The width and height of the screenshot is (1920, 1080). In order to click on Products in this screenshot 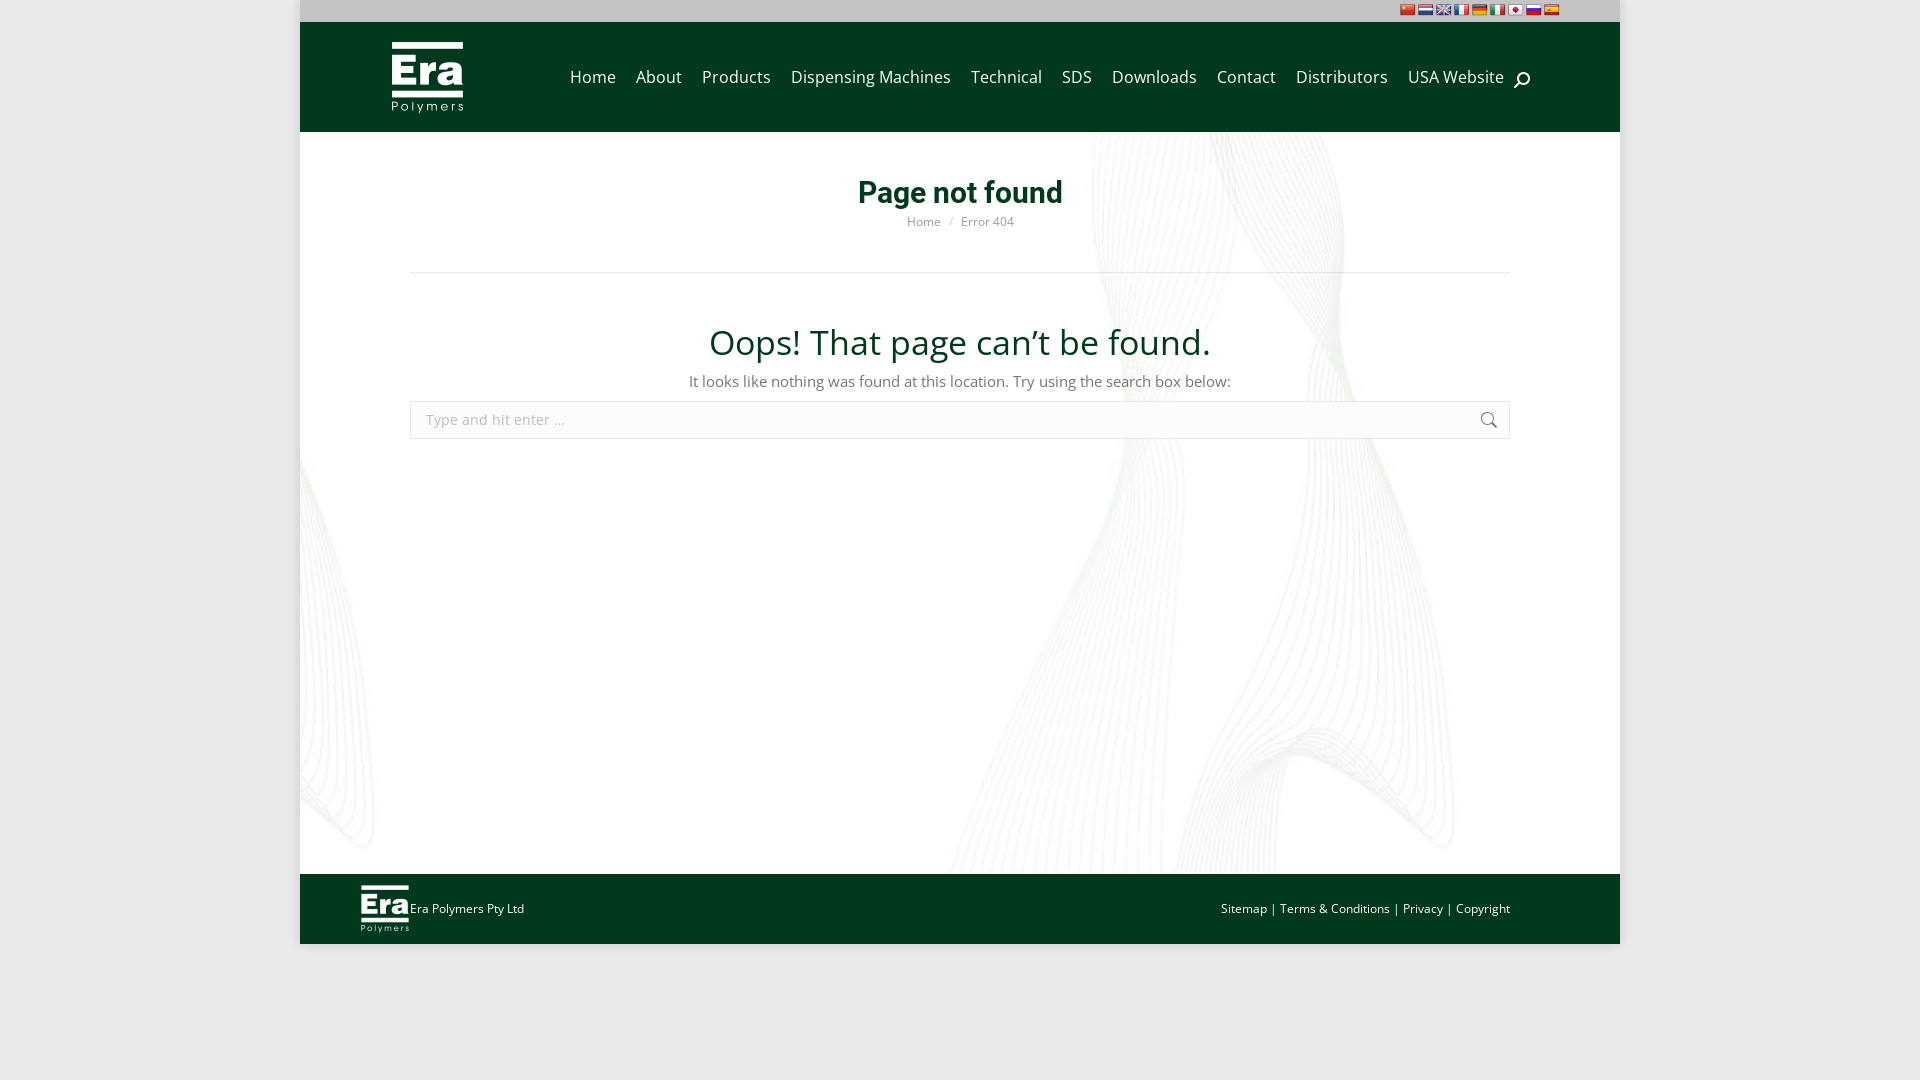, I will do `click(736, 77)`.